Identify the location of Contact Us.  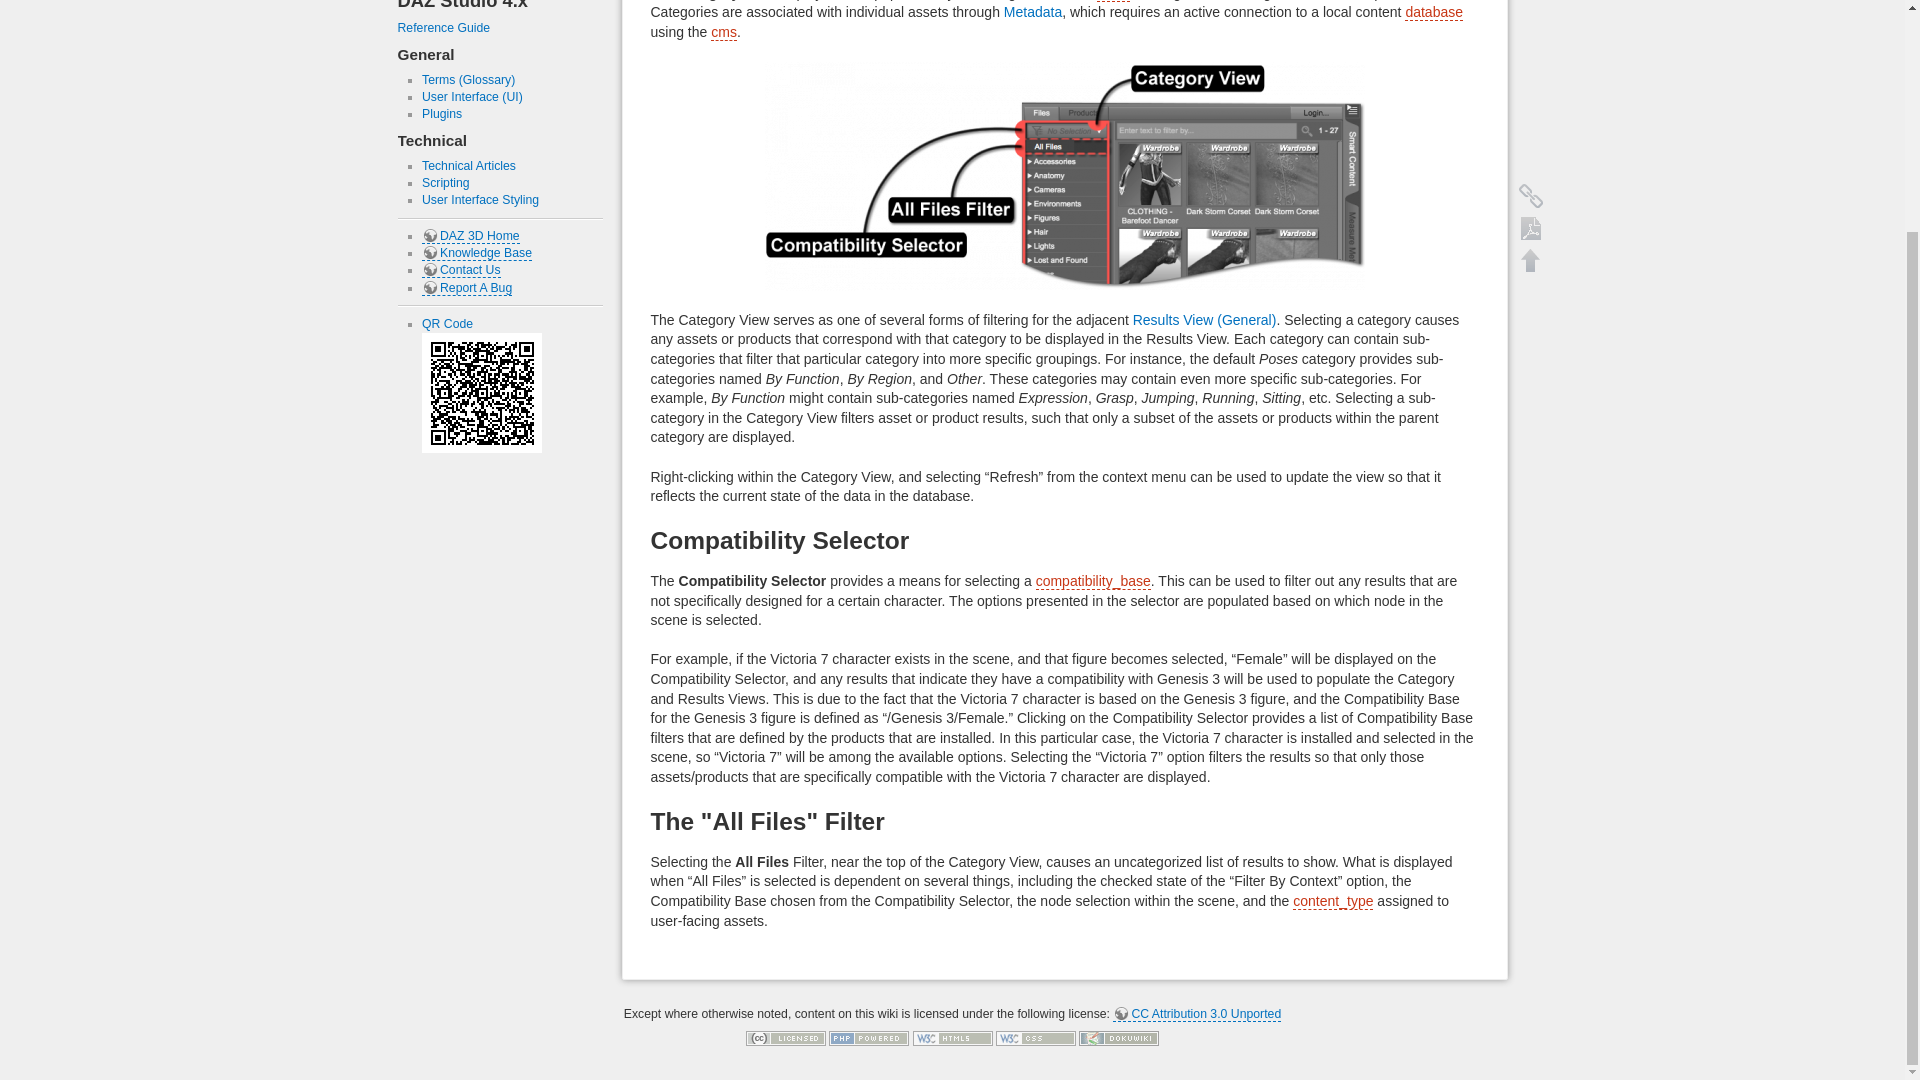
(462, 270).